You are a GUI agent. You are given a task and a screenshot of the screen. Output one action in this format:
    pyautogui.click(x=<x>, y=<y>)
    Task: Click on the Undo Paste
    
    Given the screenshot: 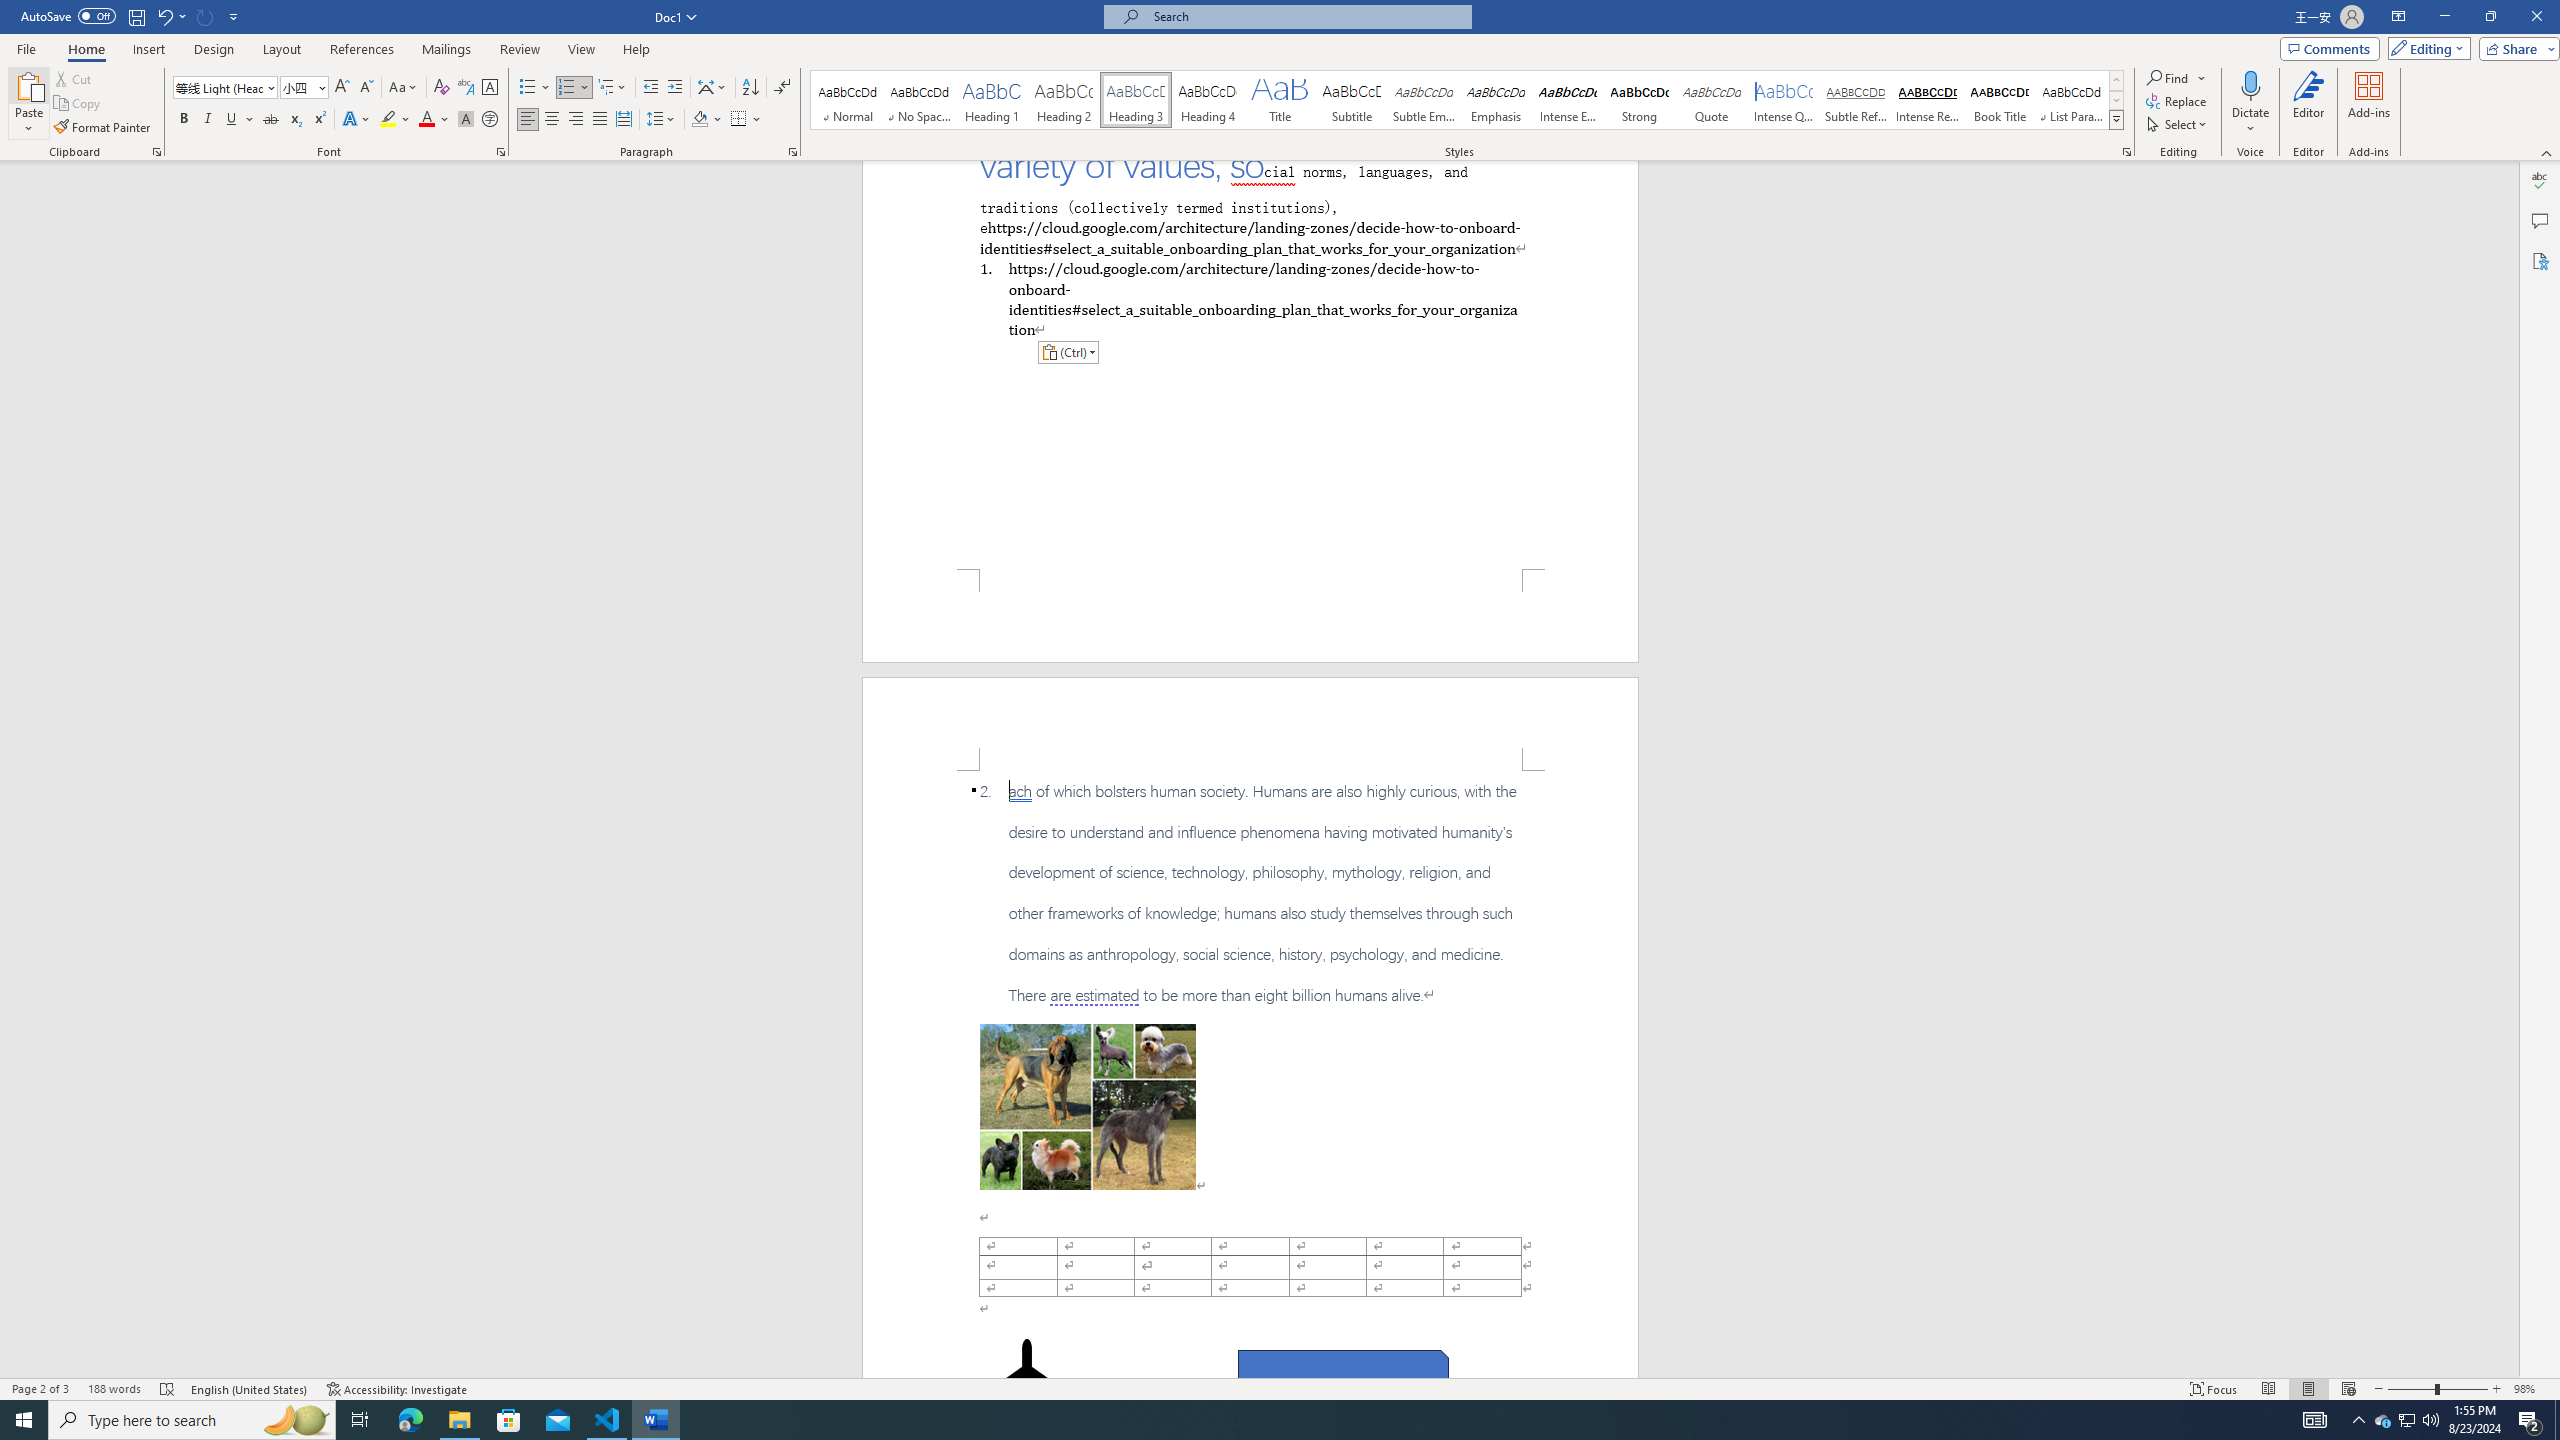 What is the action you would take?
    pyautogui.click(x=170, y=16)
    